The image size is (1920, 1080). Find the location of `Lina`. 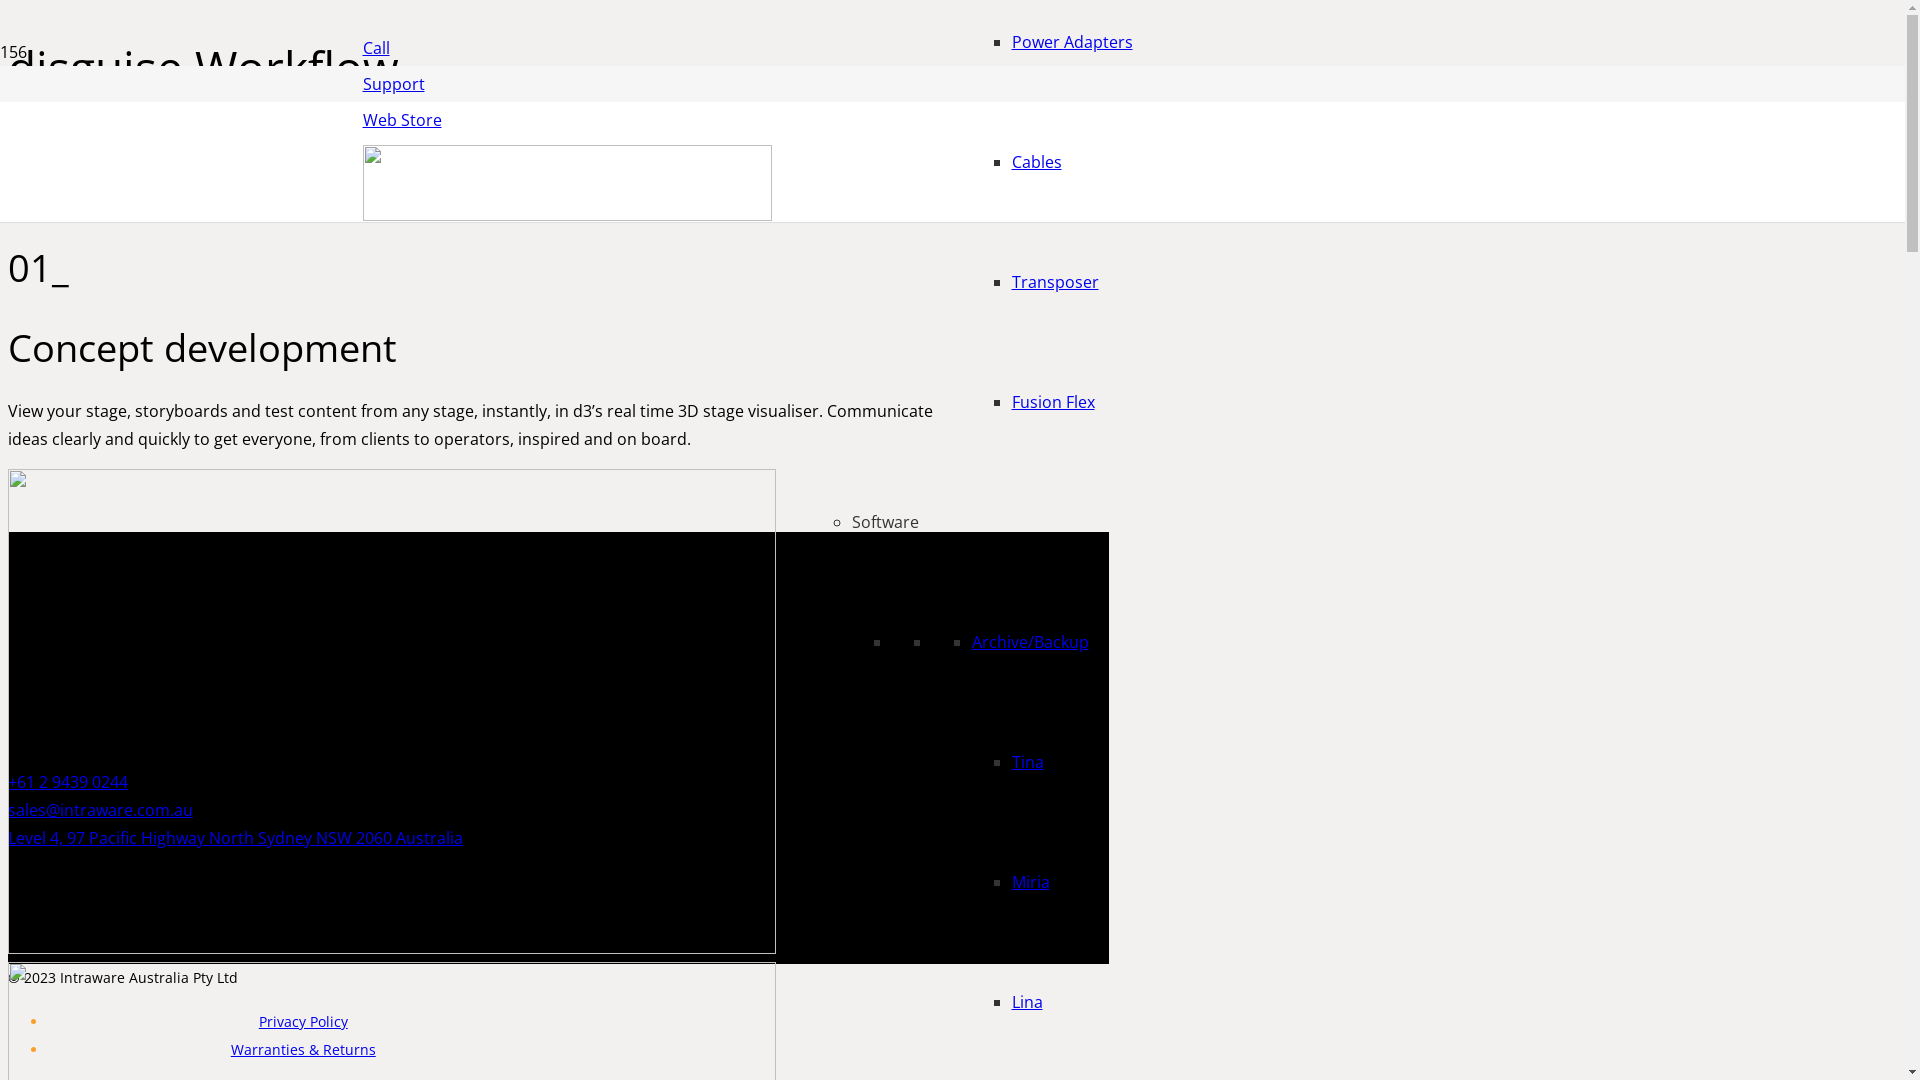

Lina is located at coordinates (1028, 1002).